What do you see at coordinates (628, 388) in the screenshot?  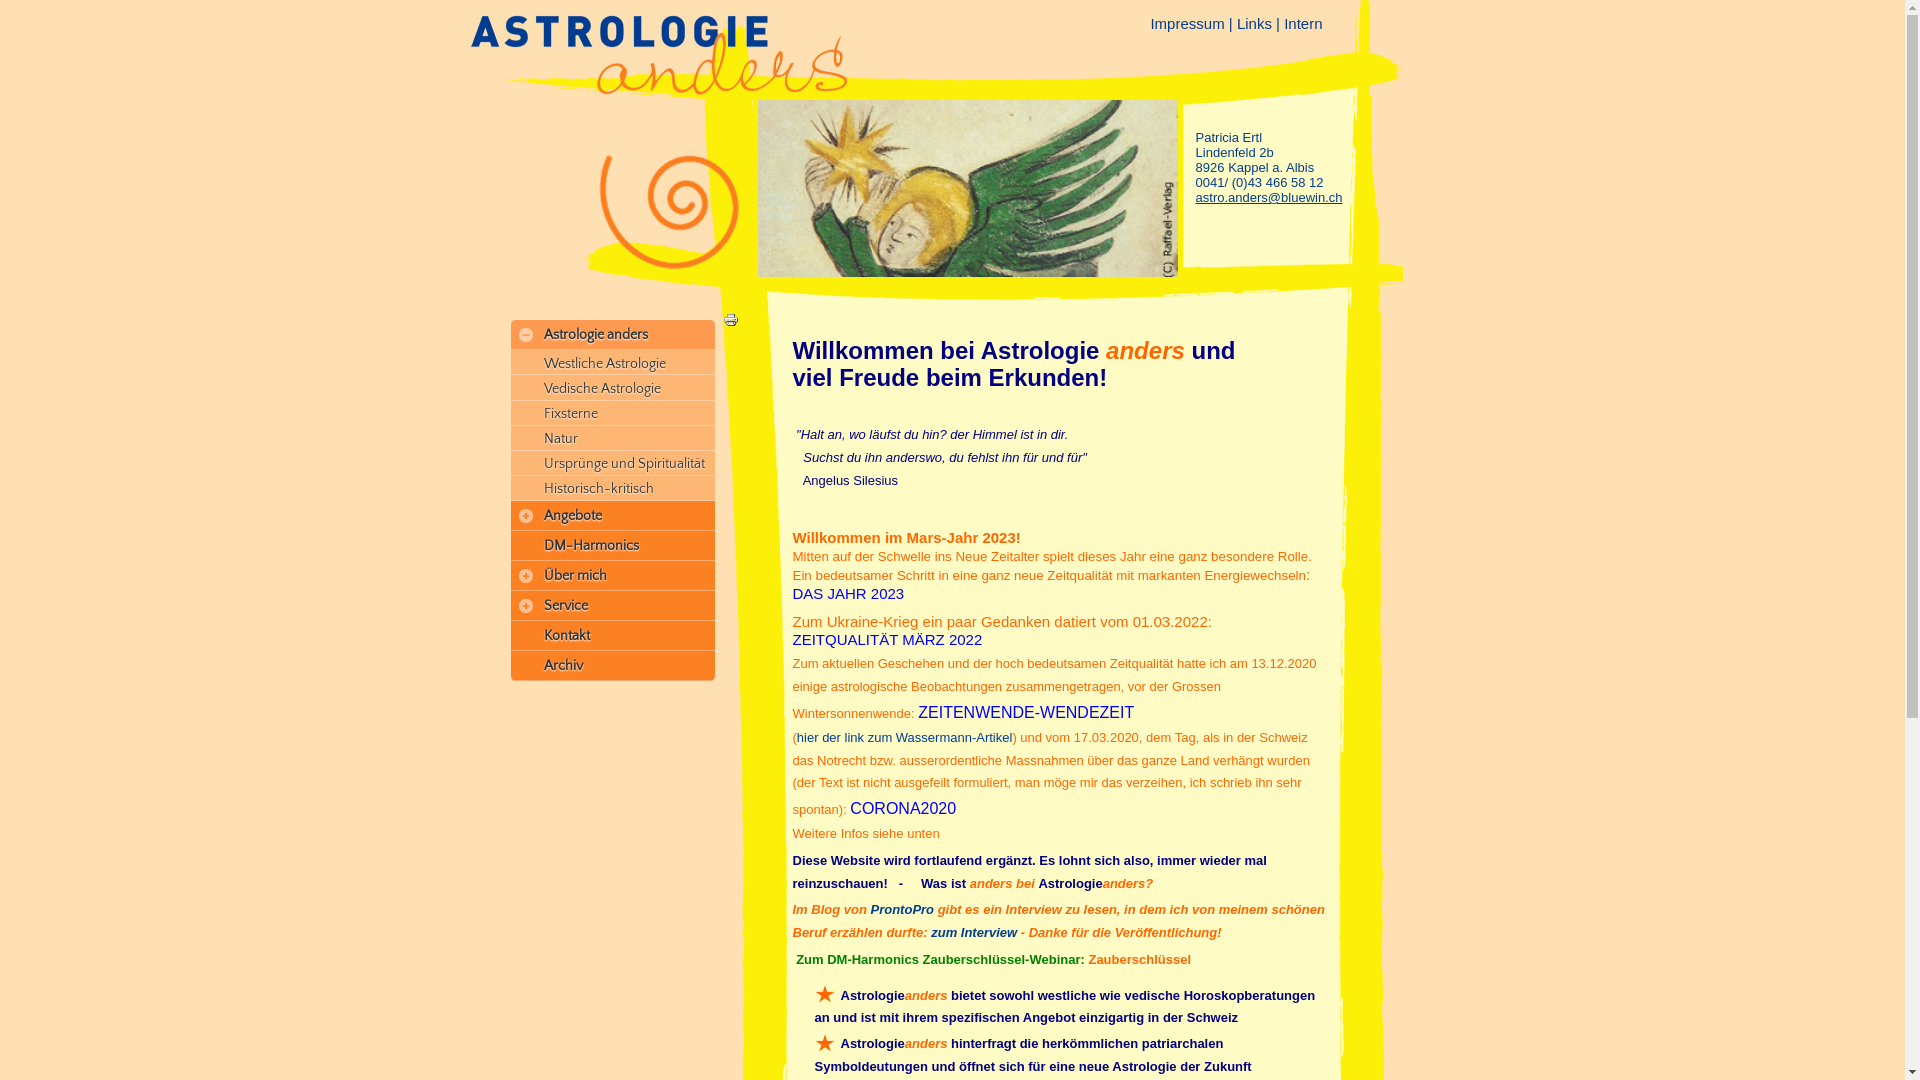 I see `Vedische Astrologie` at bounding box center [628, 388].